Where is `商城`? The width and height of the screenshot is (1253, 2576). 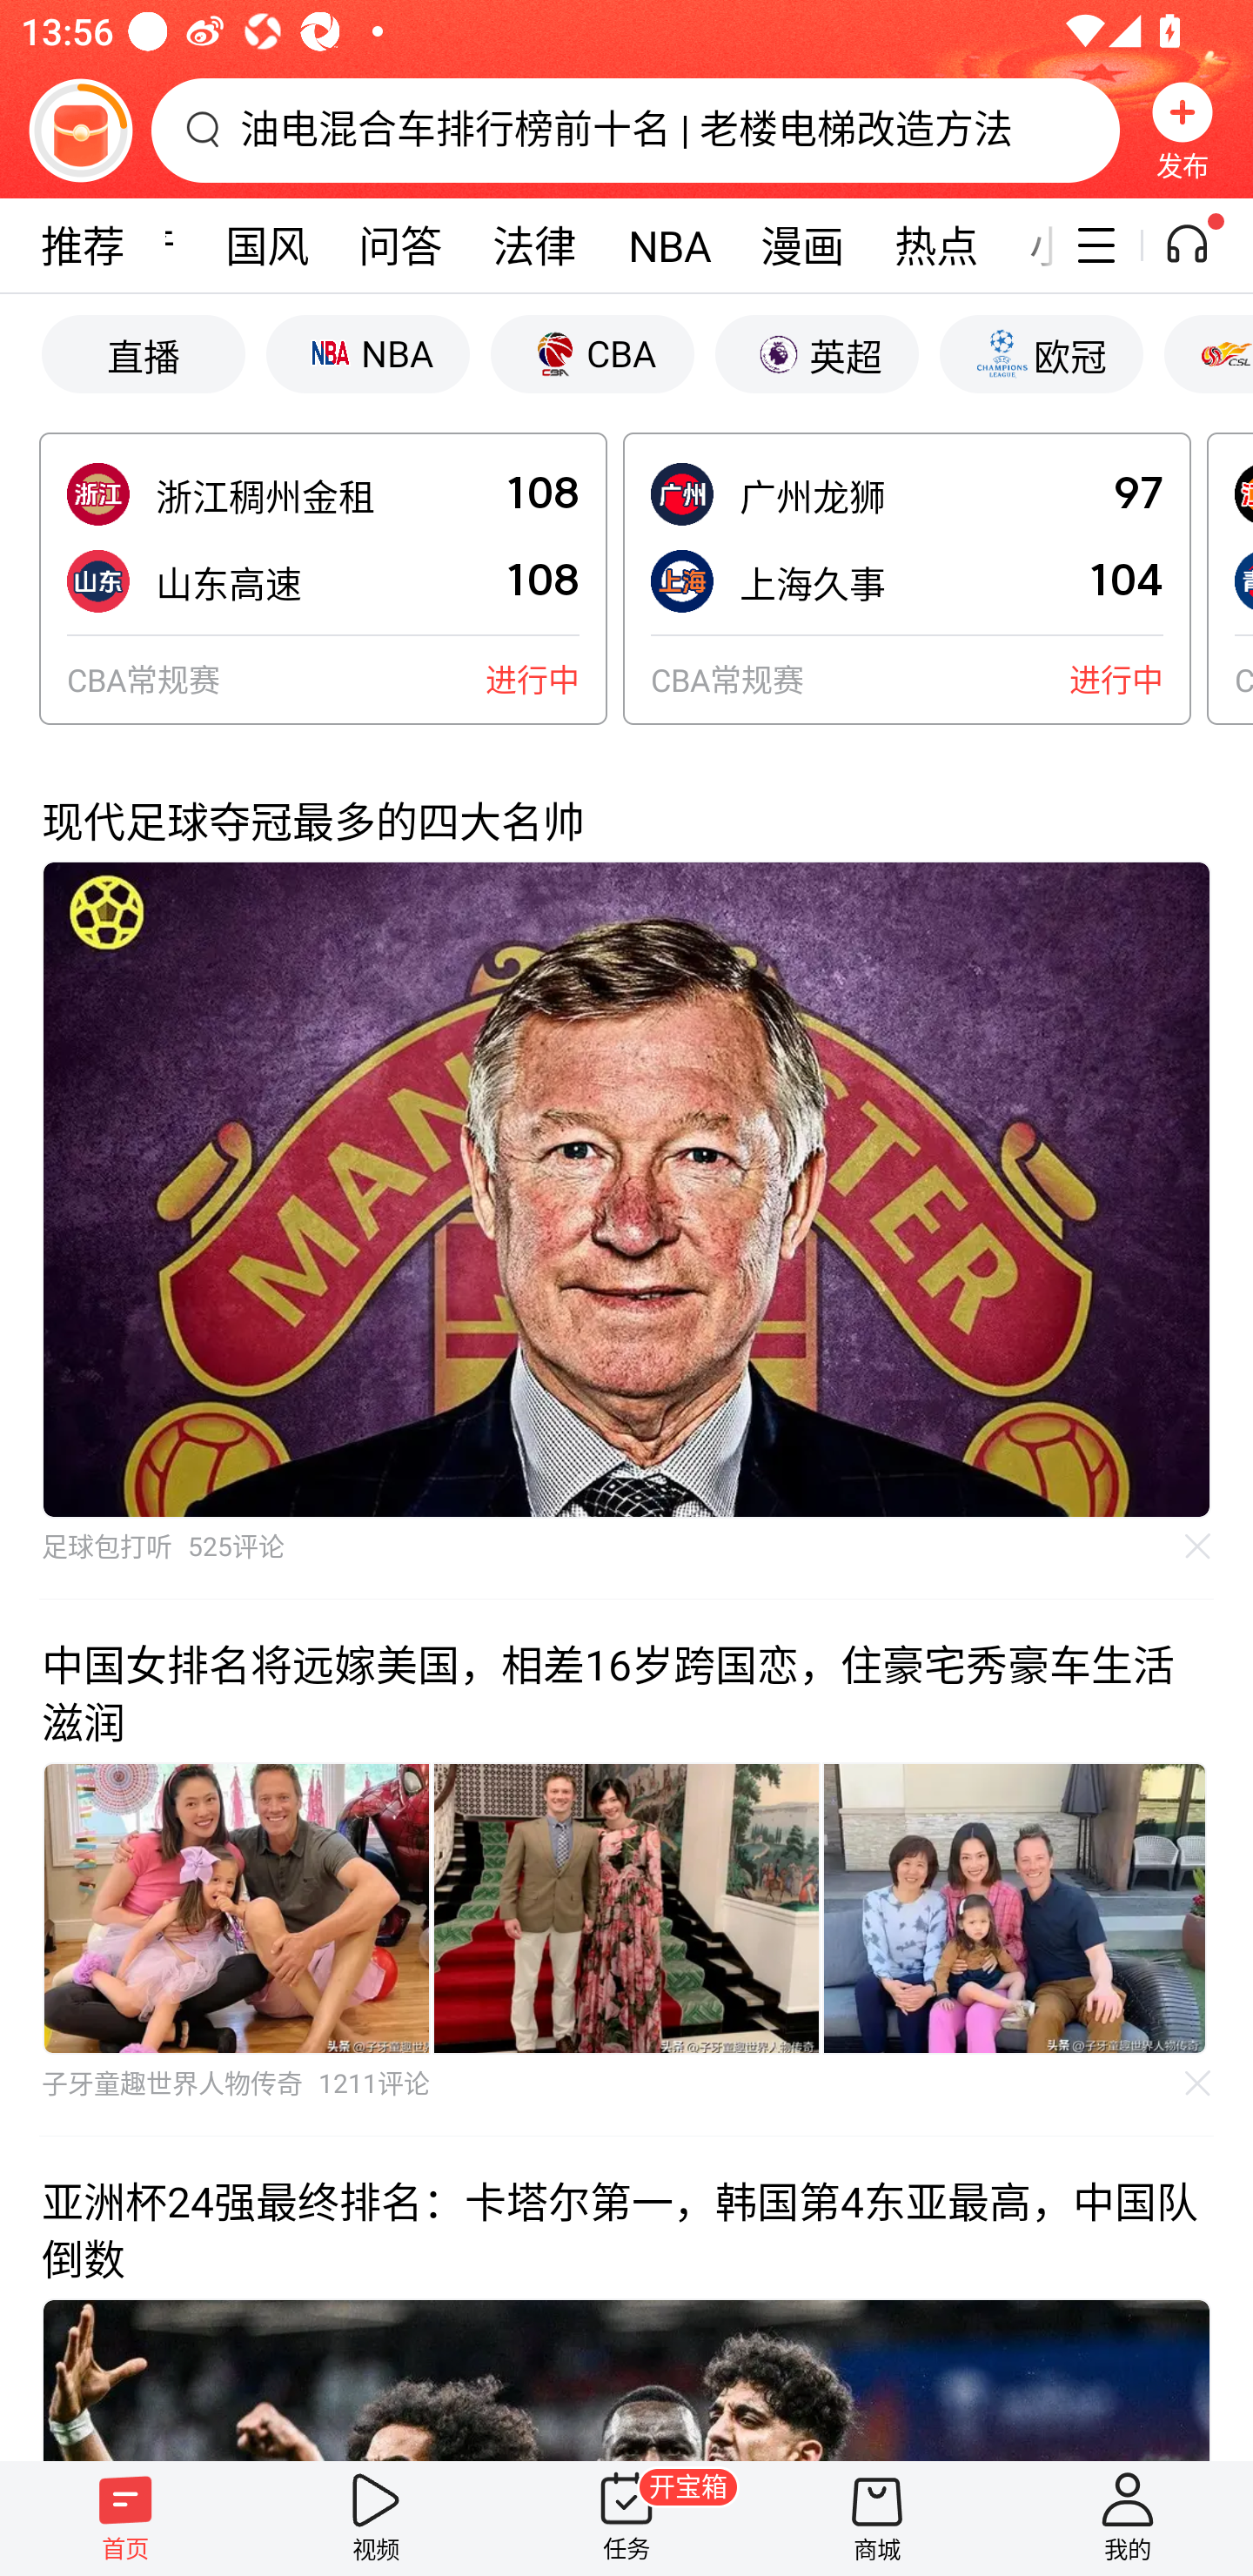 商城 is located at coordinates (877, 2518).